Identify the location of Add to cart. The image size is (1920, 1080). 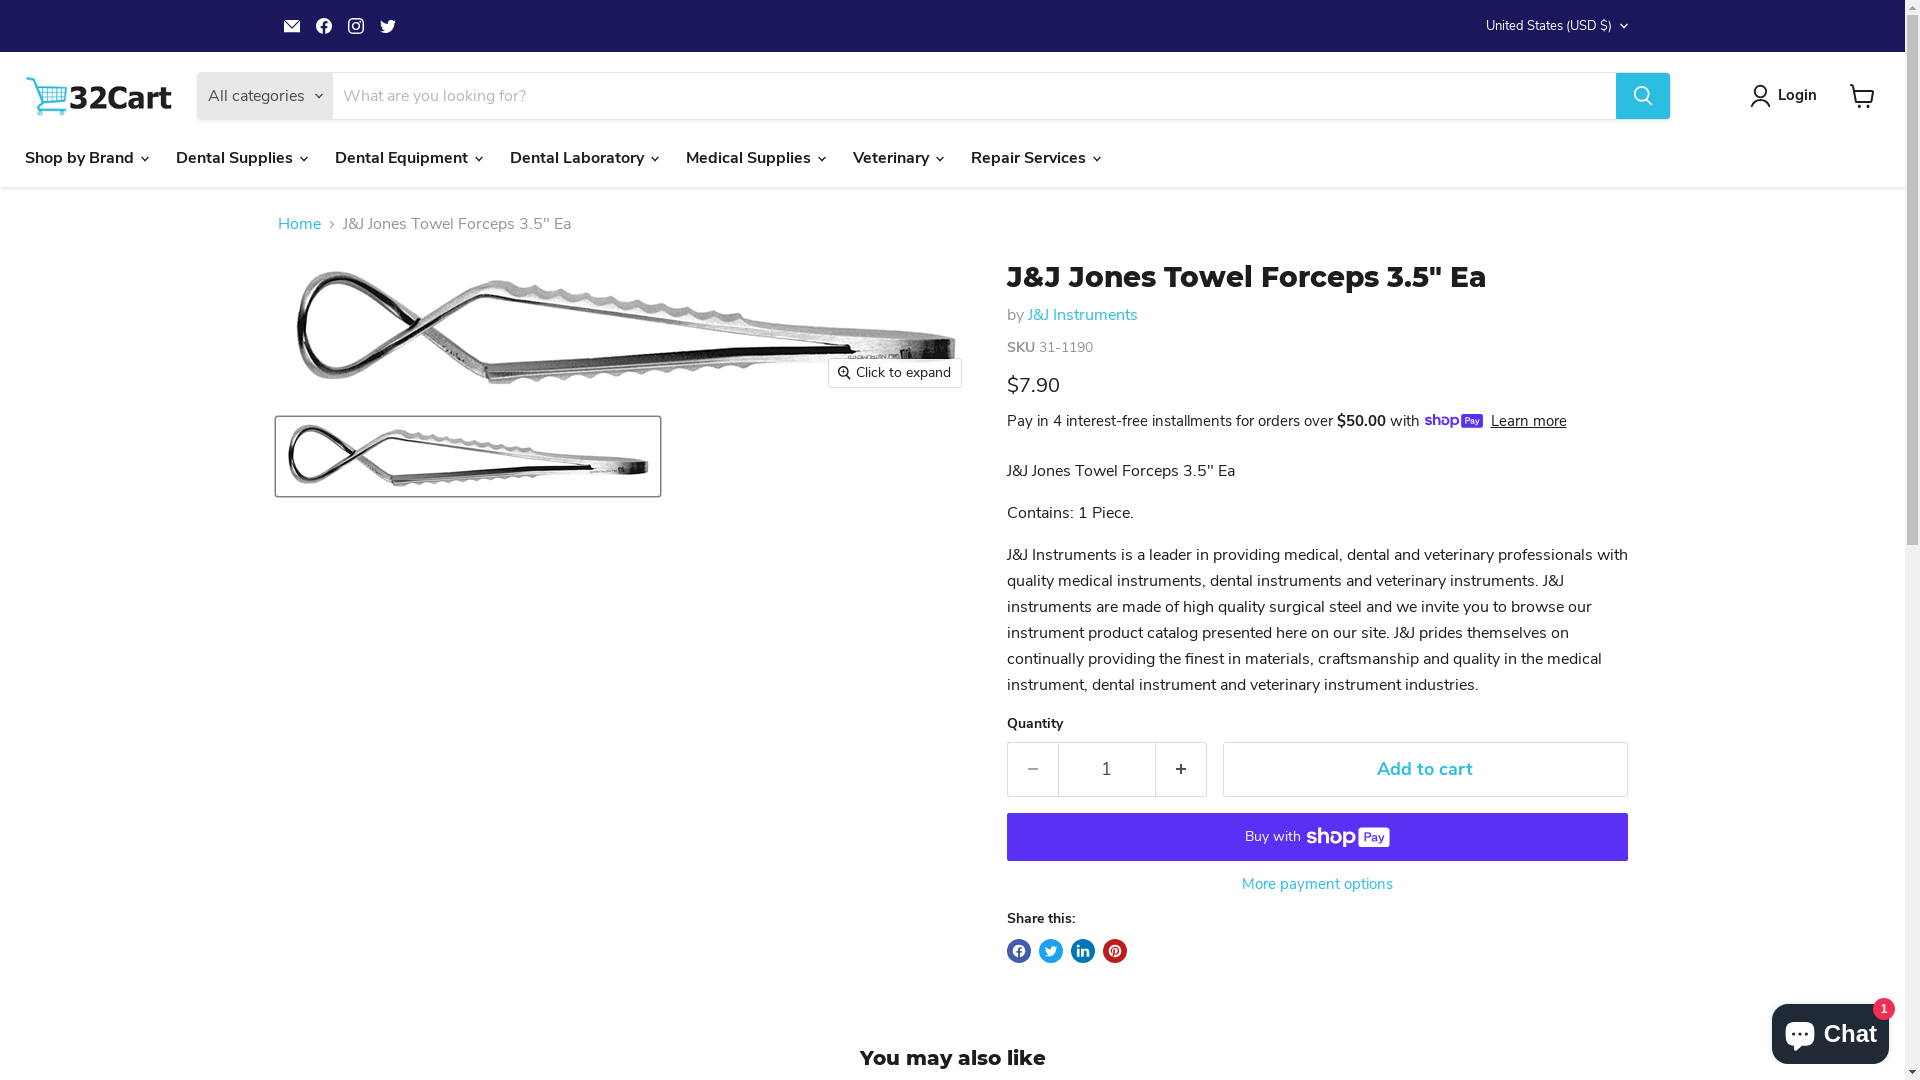
(1424, 770).